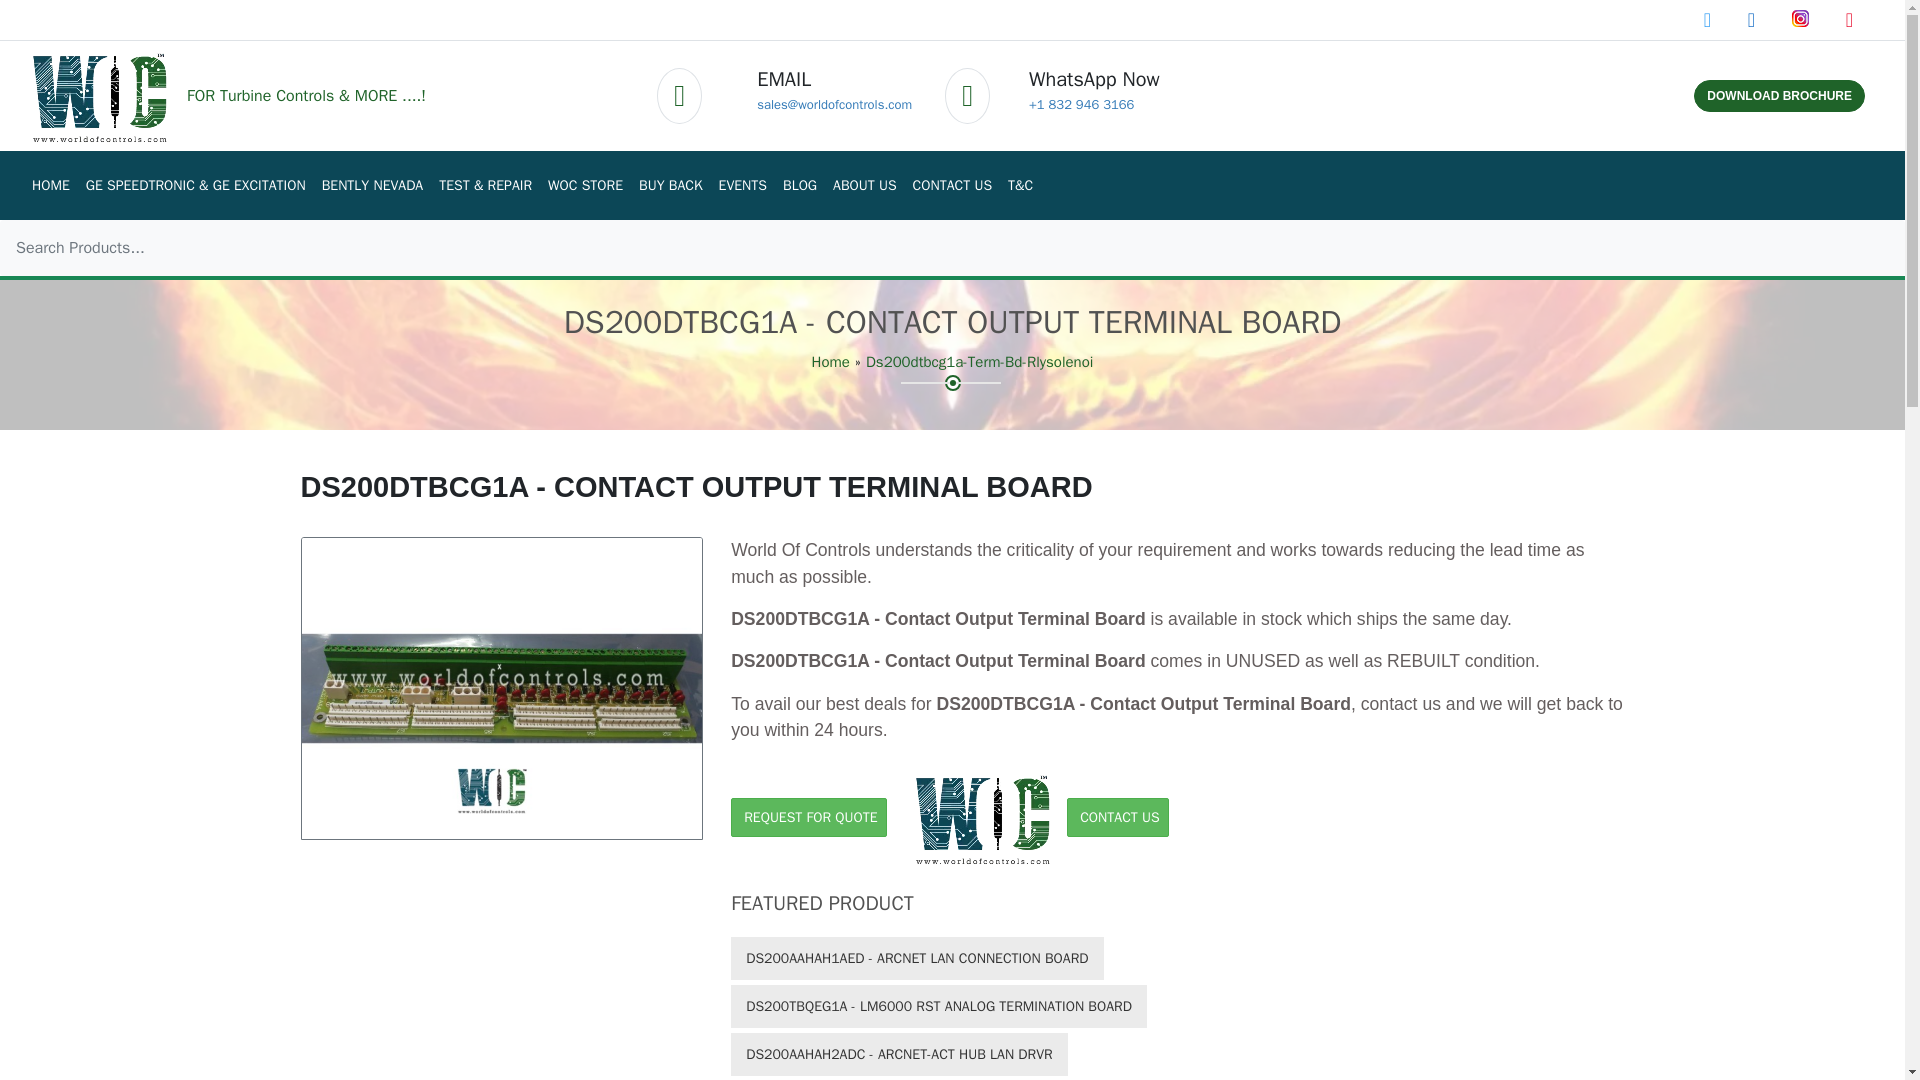  Describe the element at coordinates (373, 186) in the screenshot. I see `BENTLY NEVADA` at that location.